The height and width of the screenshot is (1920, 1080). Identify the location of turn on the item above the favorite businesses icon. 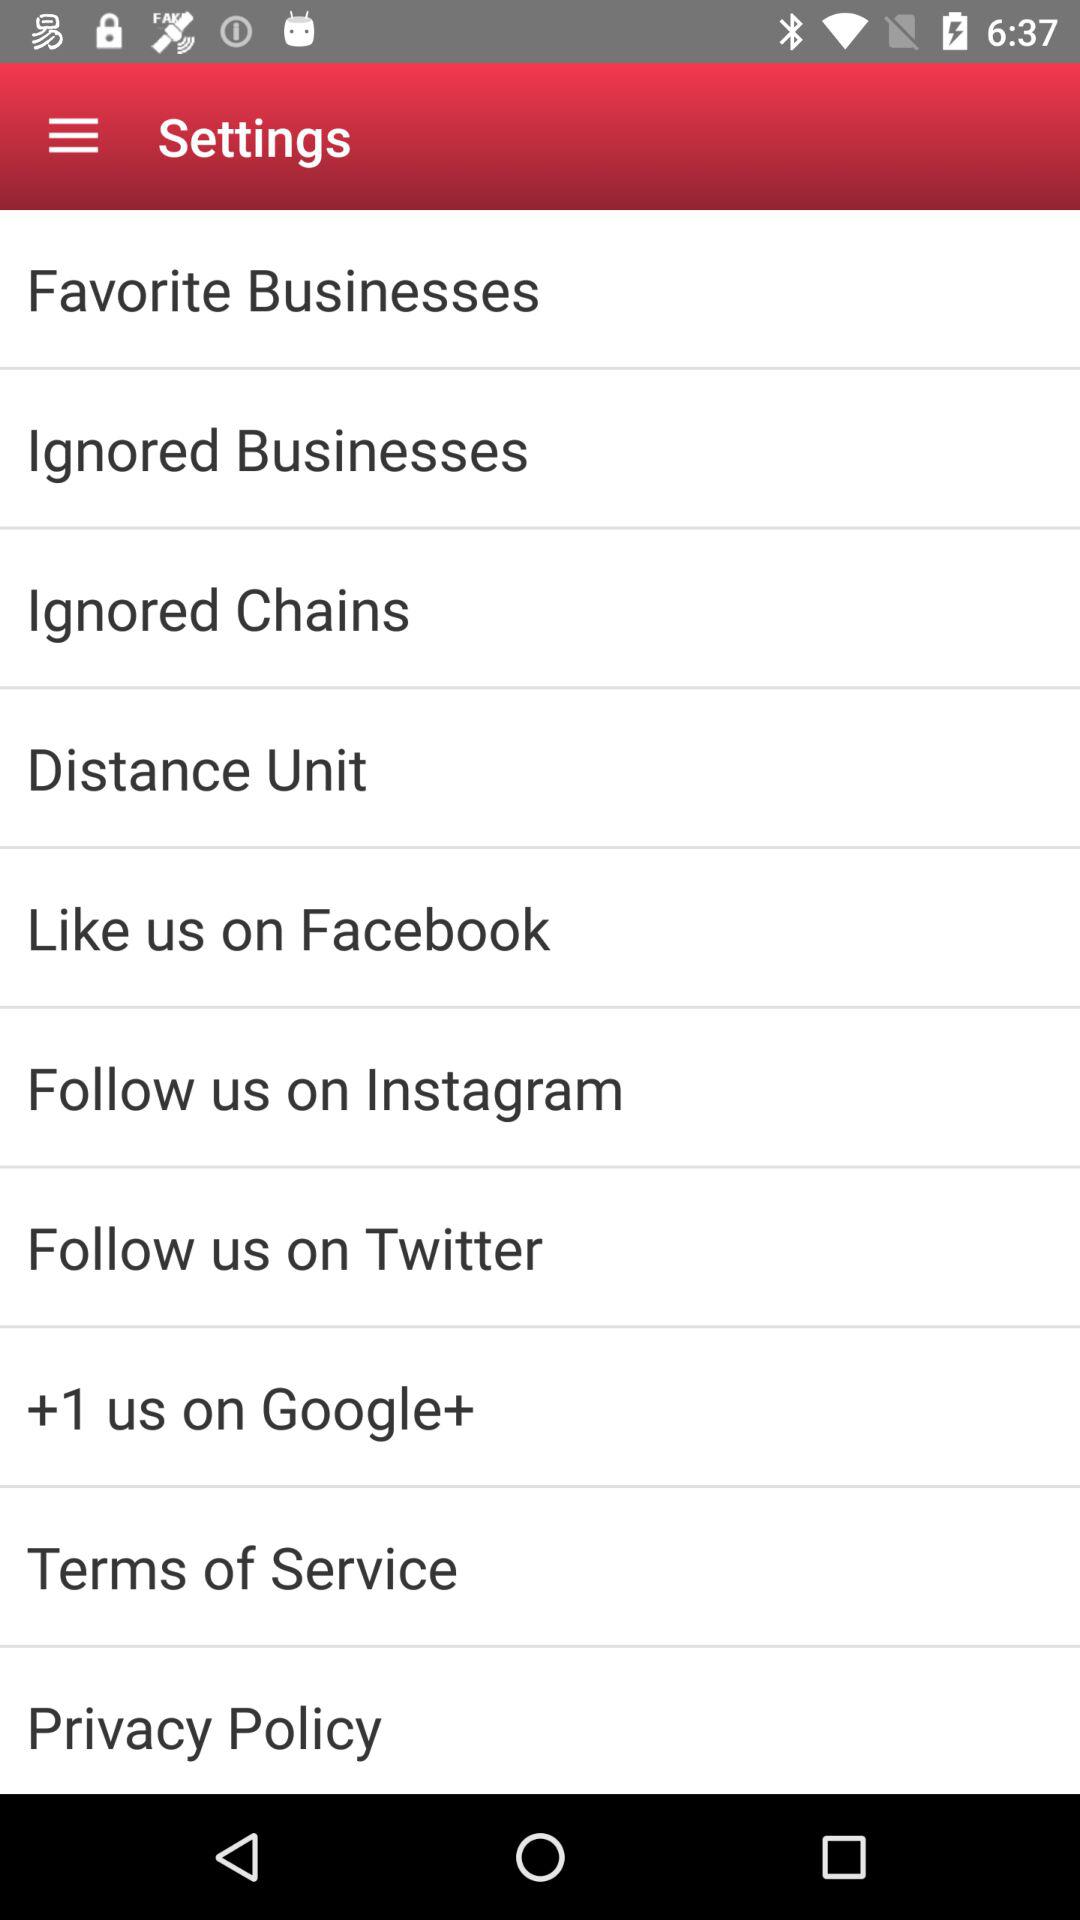
(73, 136).